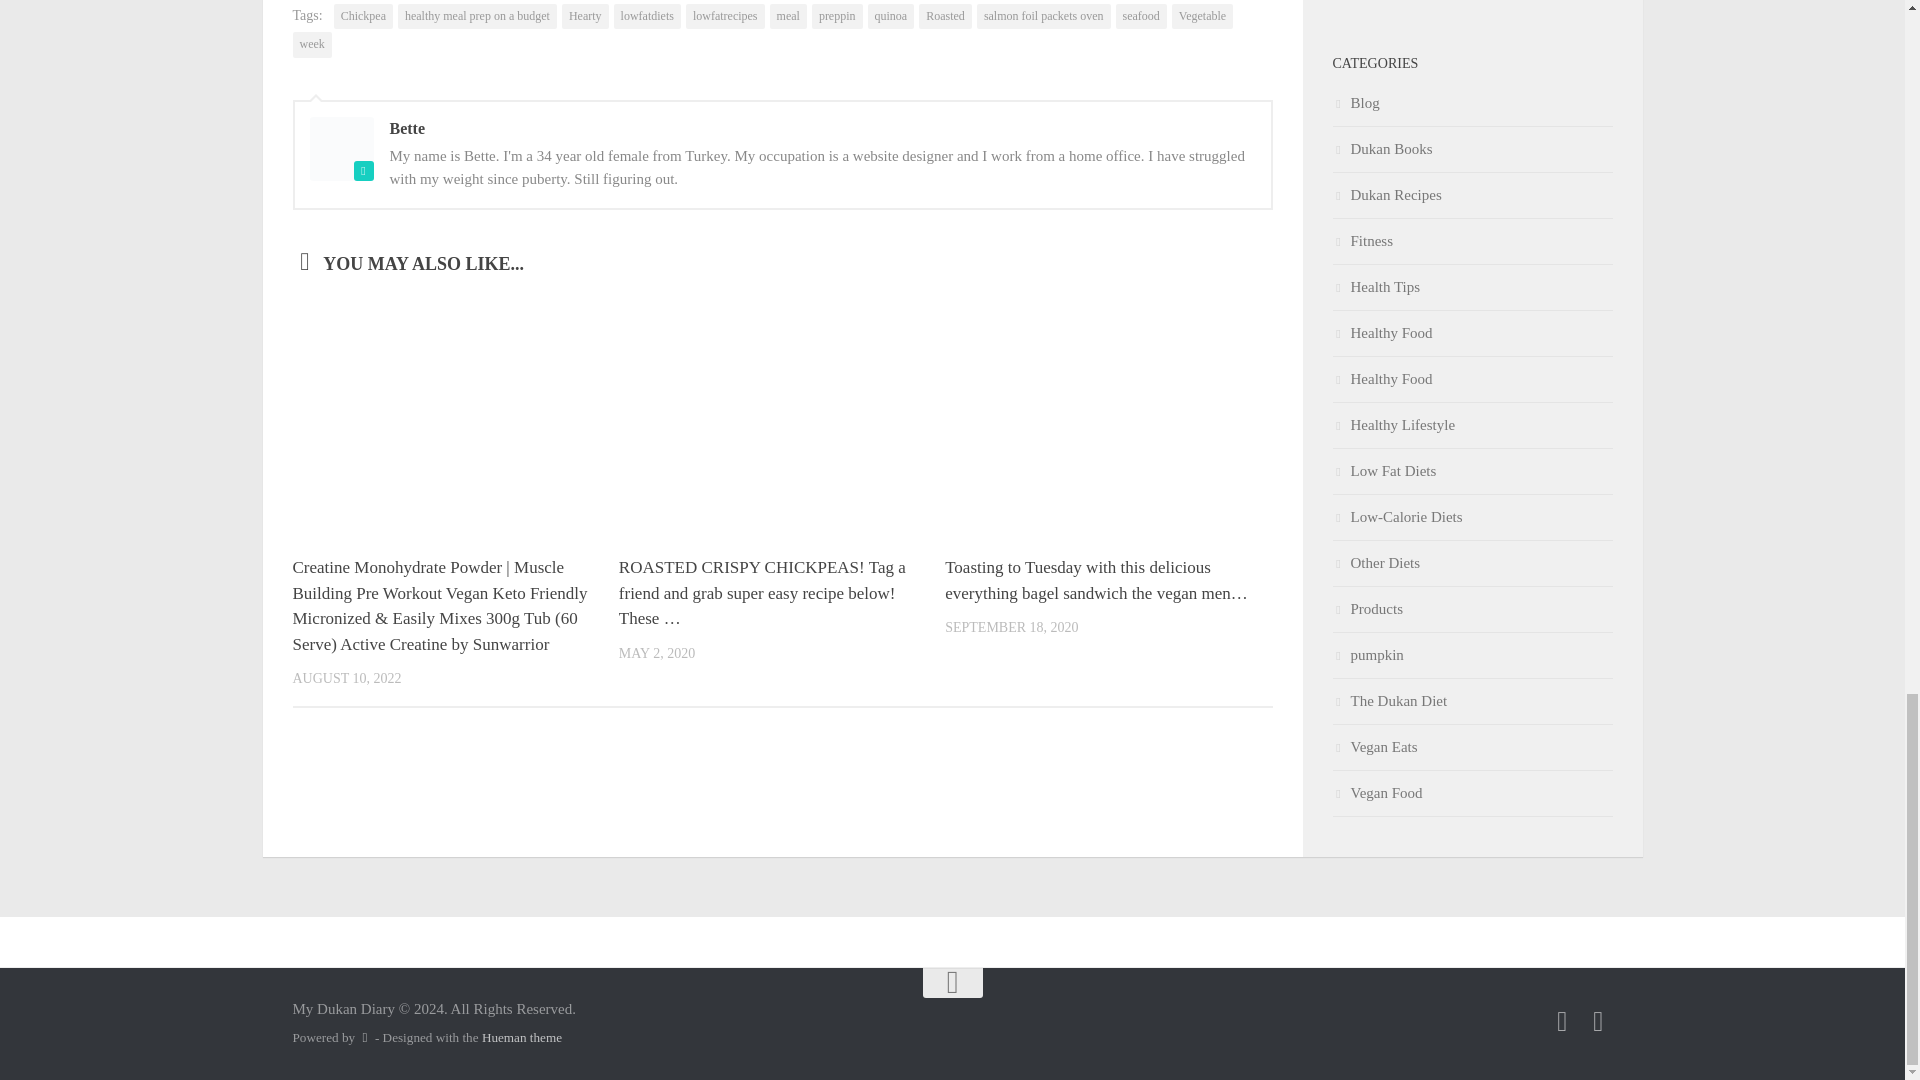 The image size is (1920, 1080). Describe the element at coordinates (788, 17) in the screenshot. I see `meal` at that location.